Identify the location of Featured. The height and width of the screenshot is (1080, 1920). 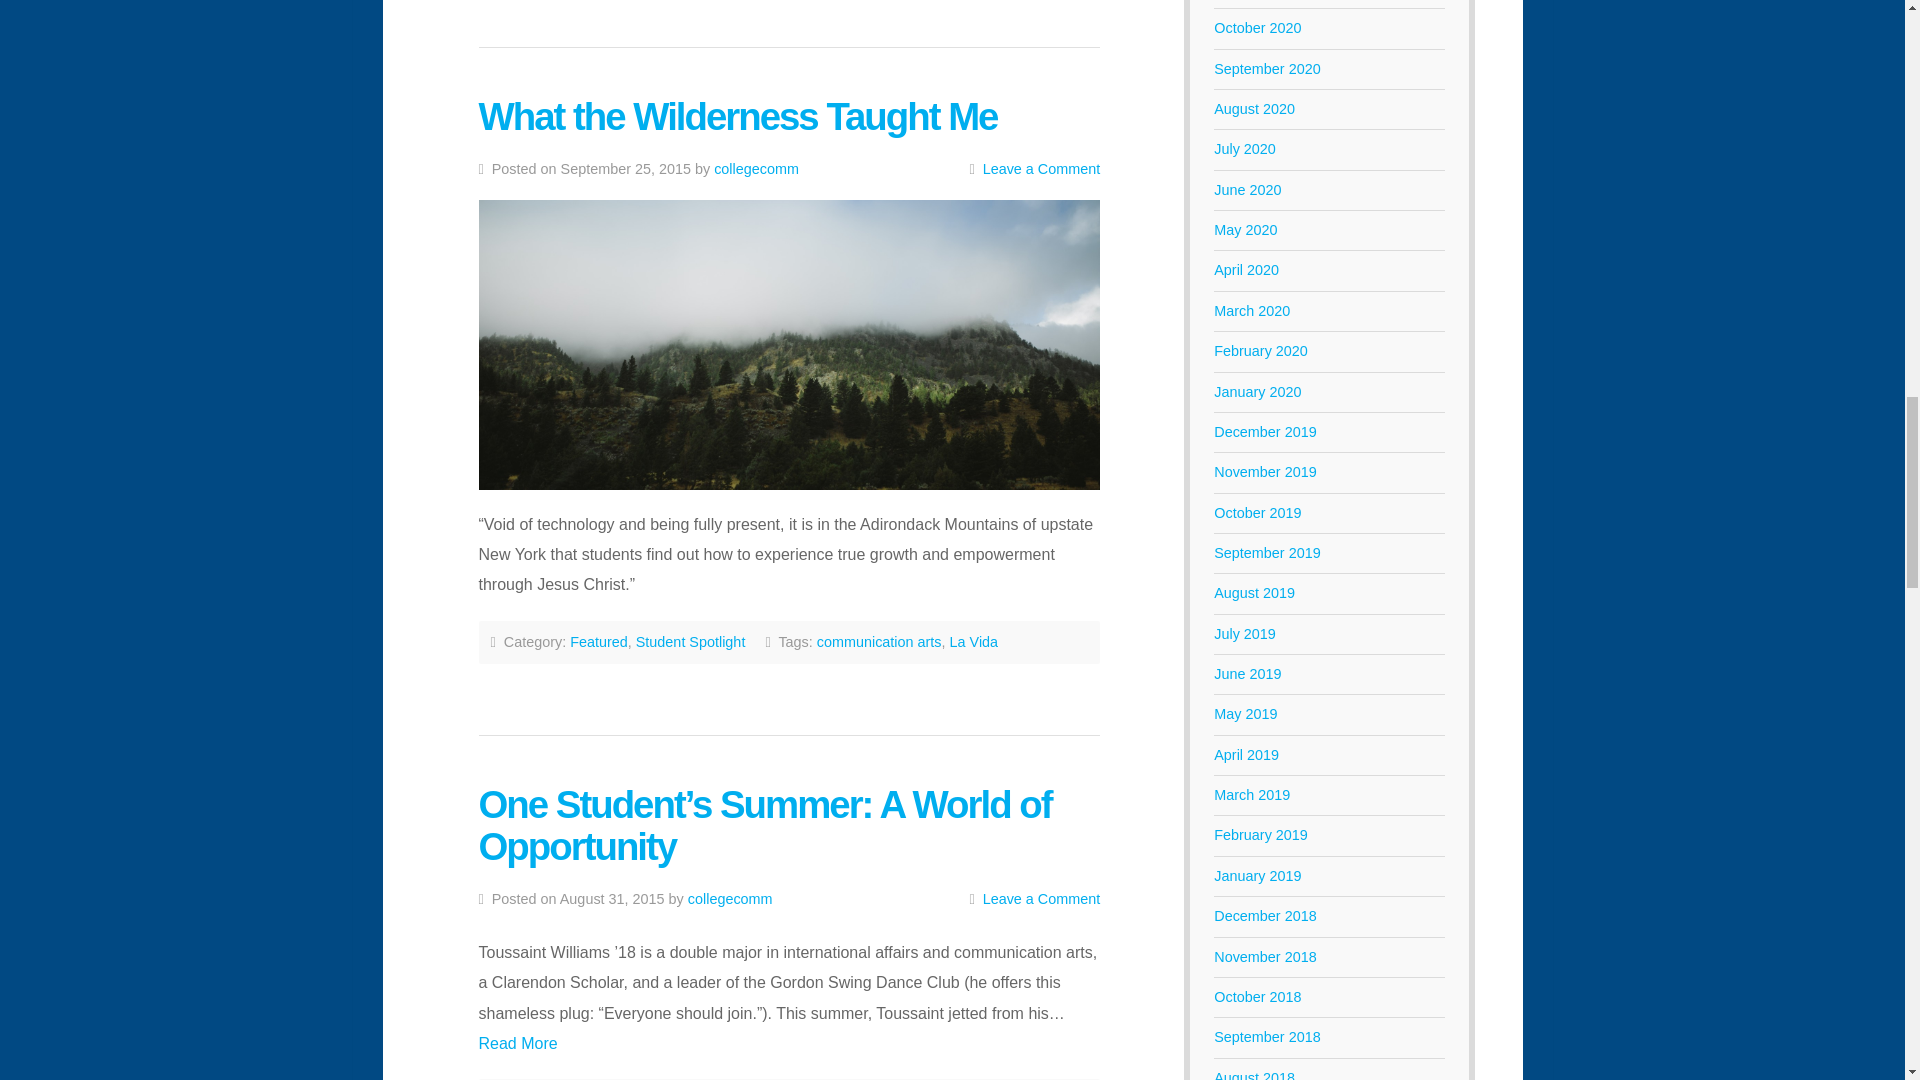
(598, 642).